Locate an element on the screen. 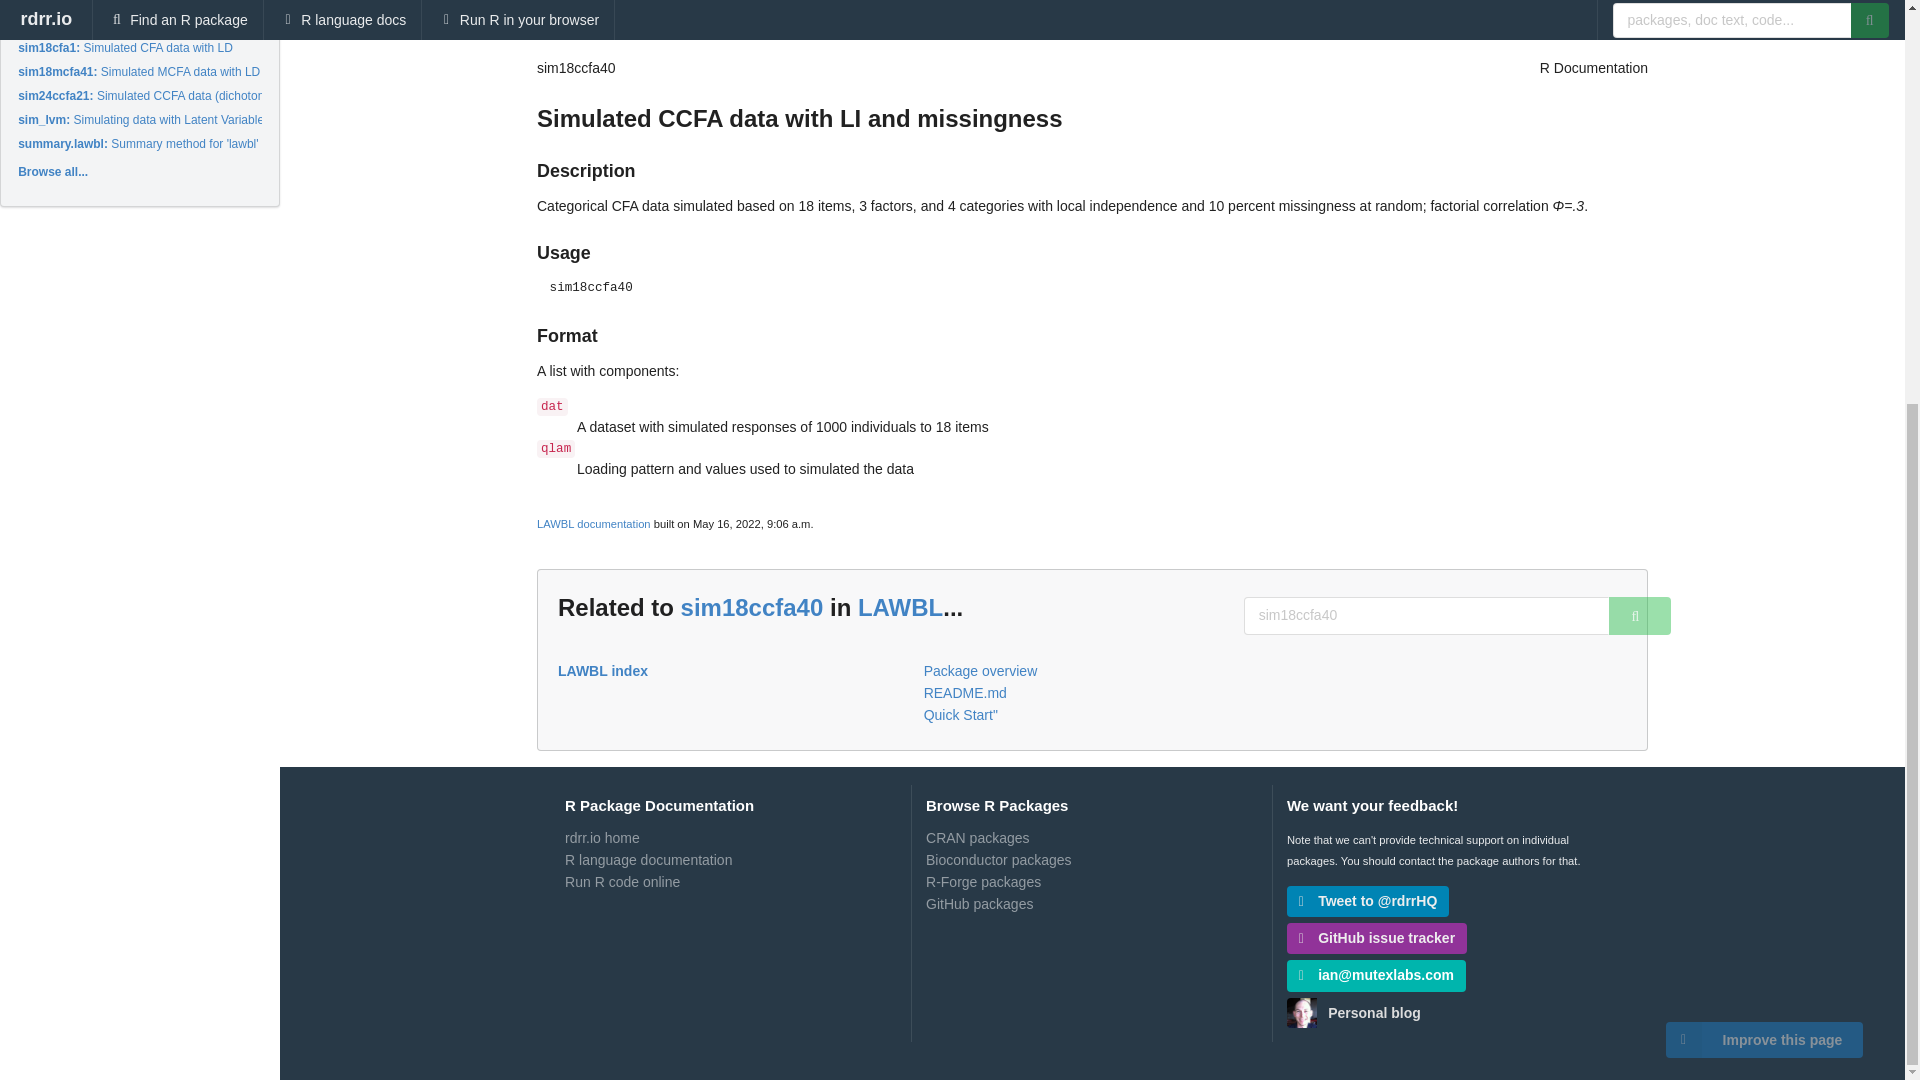 The image size is (1920, 1080). sim18mcfa41: Simulated MCFA data with LD and Missingness is located at coordinates (185, 71).